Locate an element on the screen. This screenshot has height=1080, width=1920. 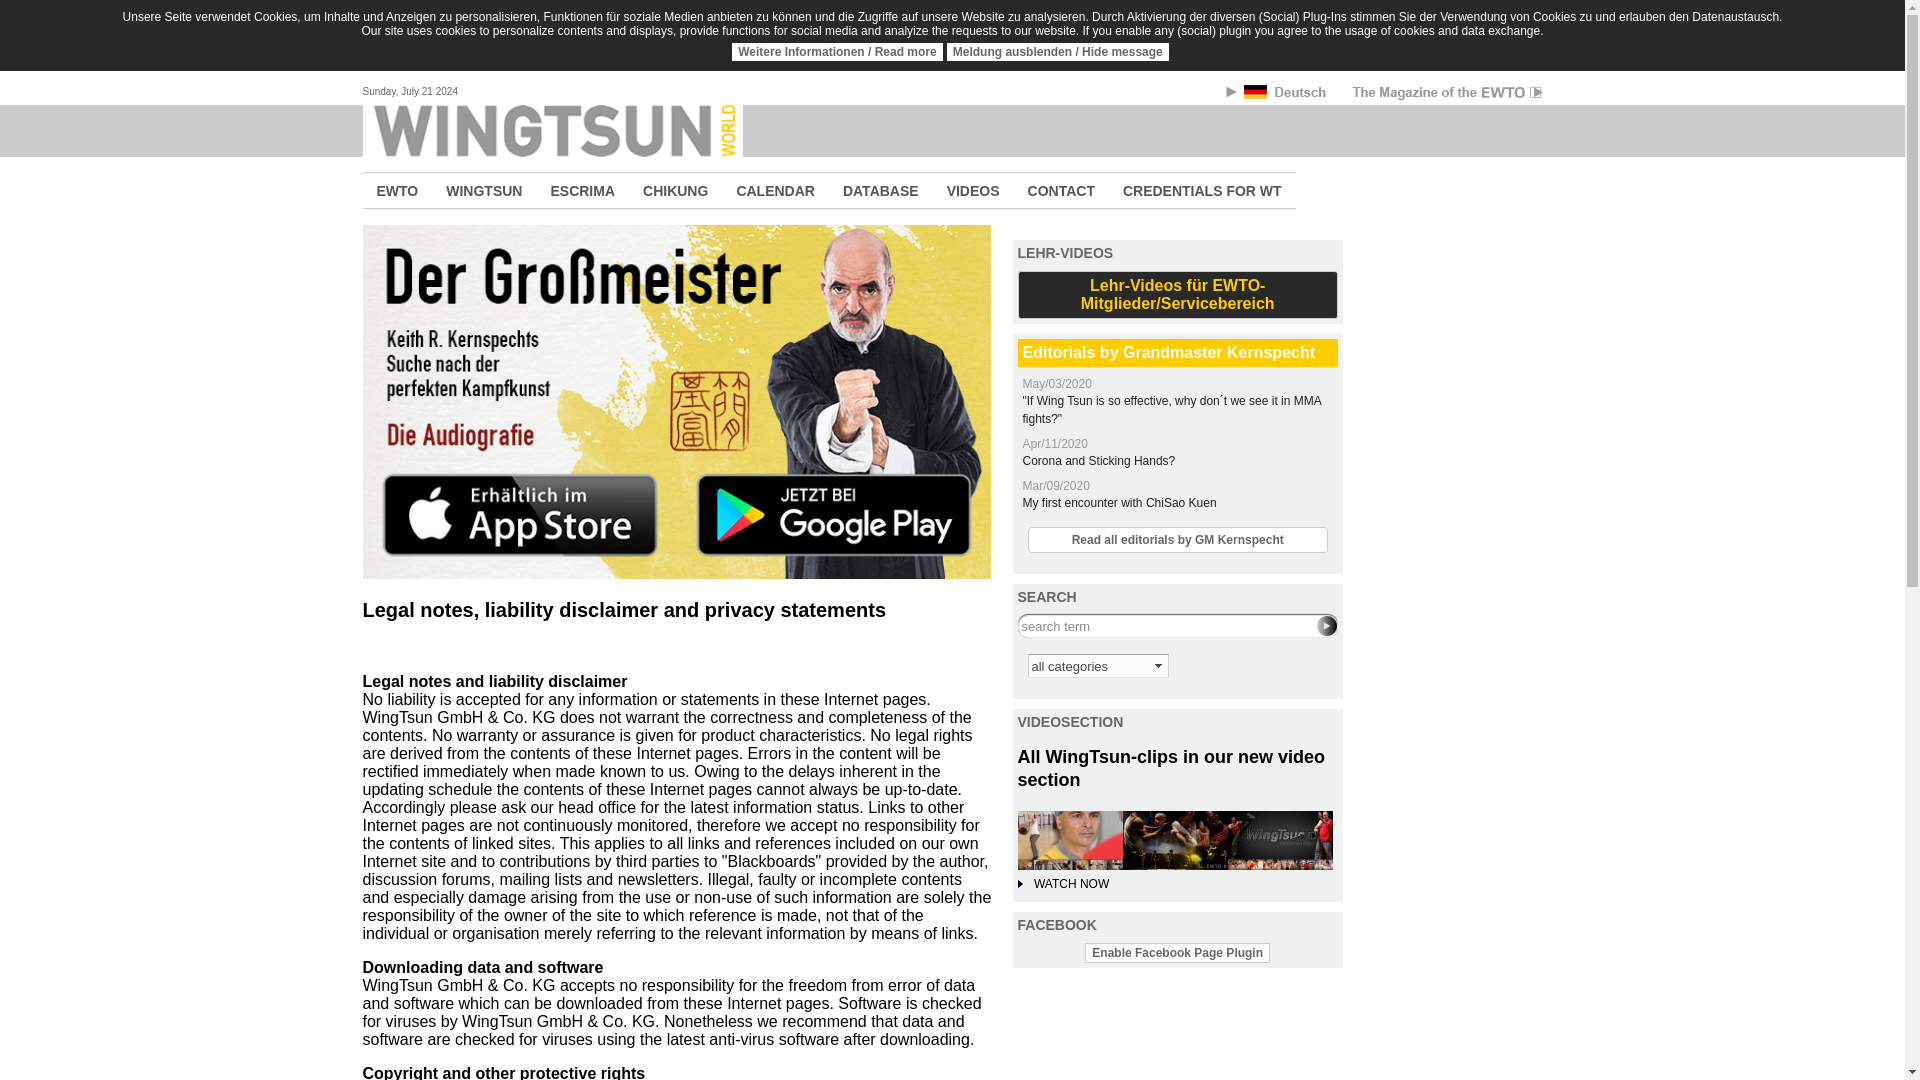
CREDENTIALS FOR WT is located at coordinates (1202, 190).